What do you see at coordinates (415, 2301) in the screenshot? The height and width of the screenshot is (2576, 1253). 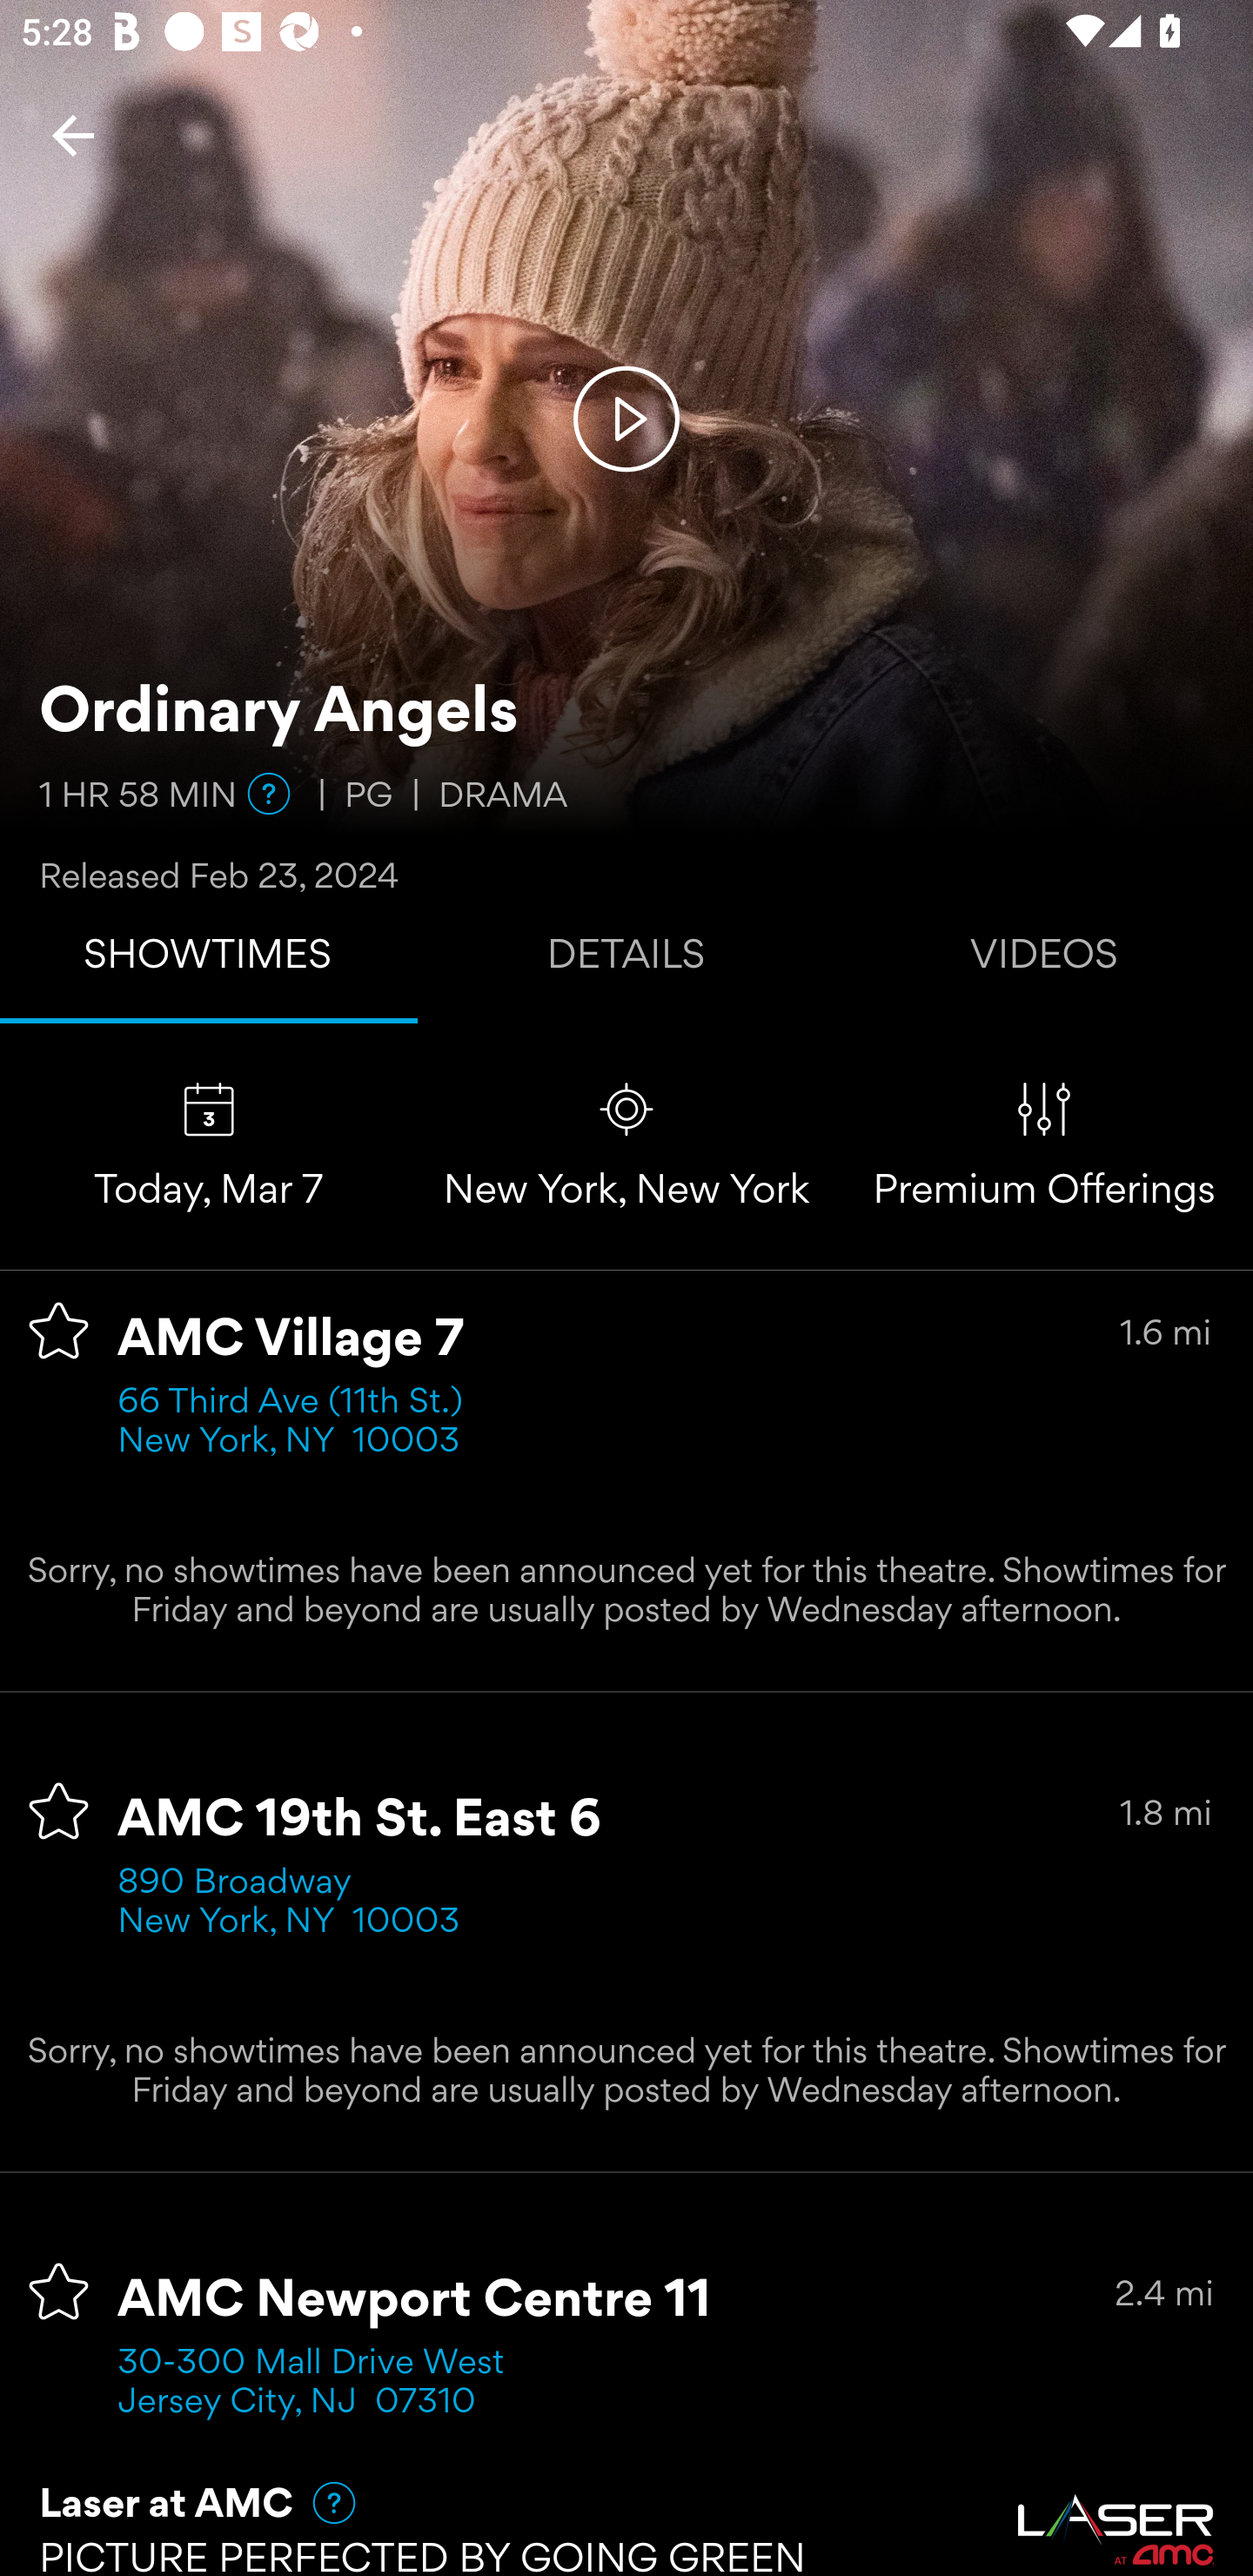 I see `AMC Newport Centre 11` at bounding box center [415, 2301].